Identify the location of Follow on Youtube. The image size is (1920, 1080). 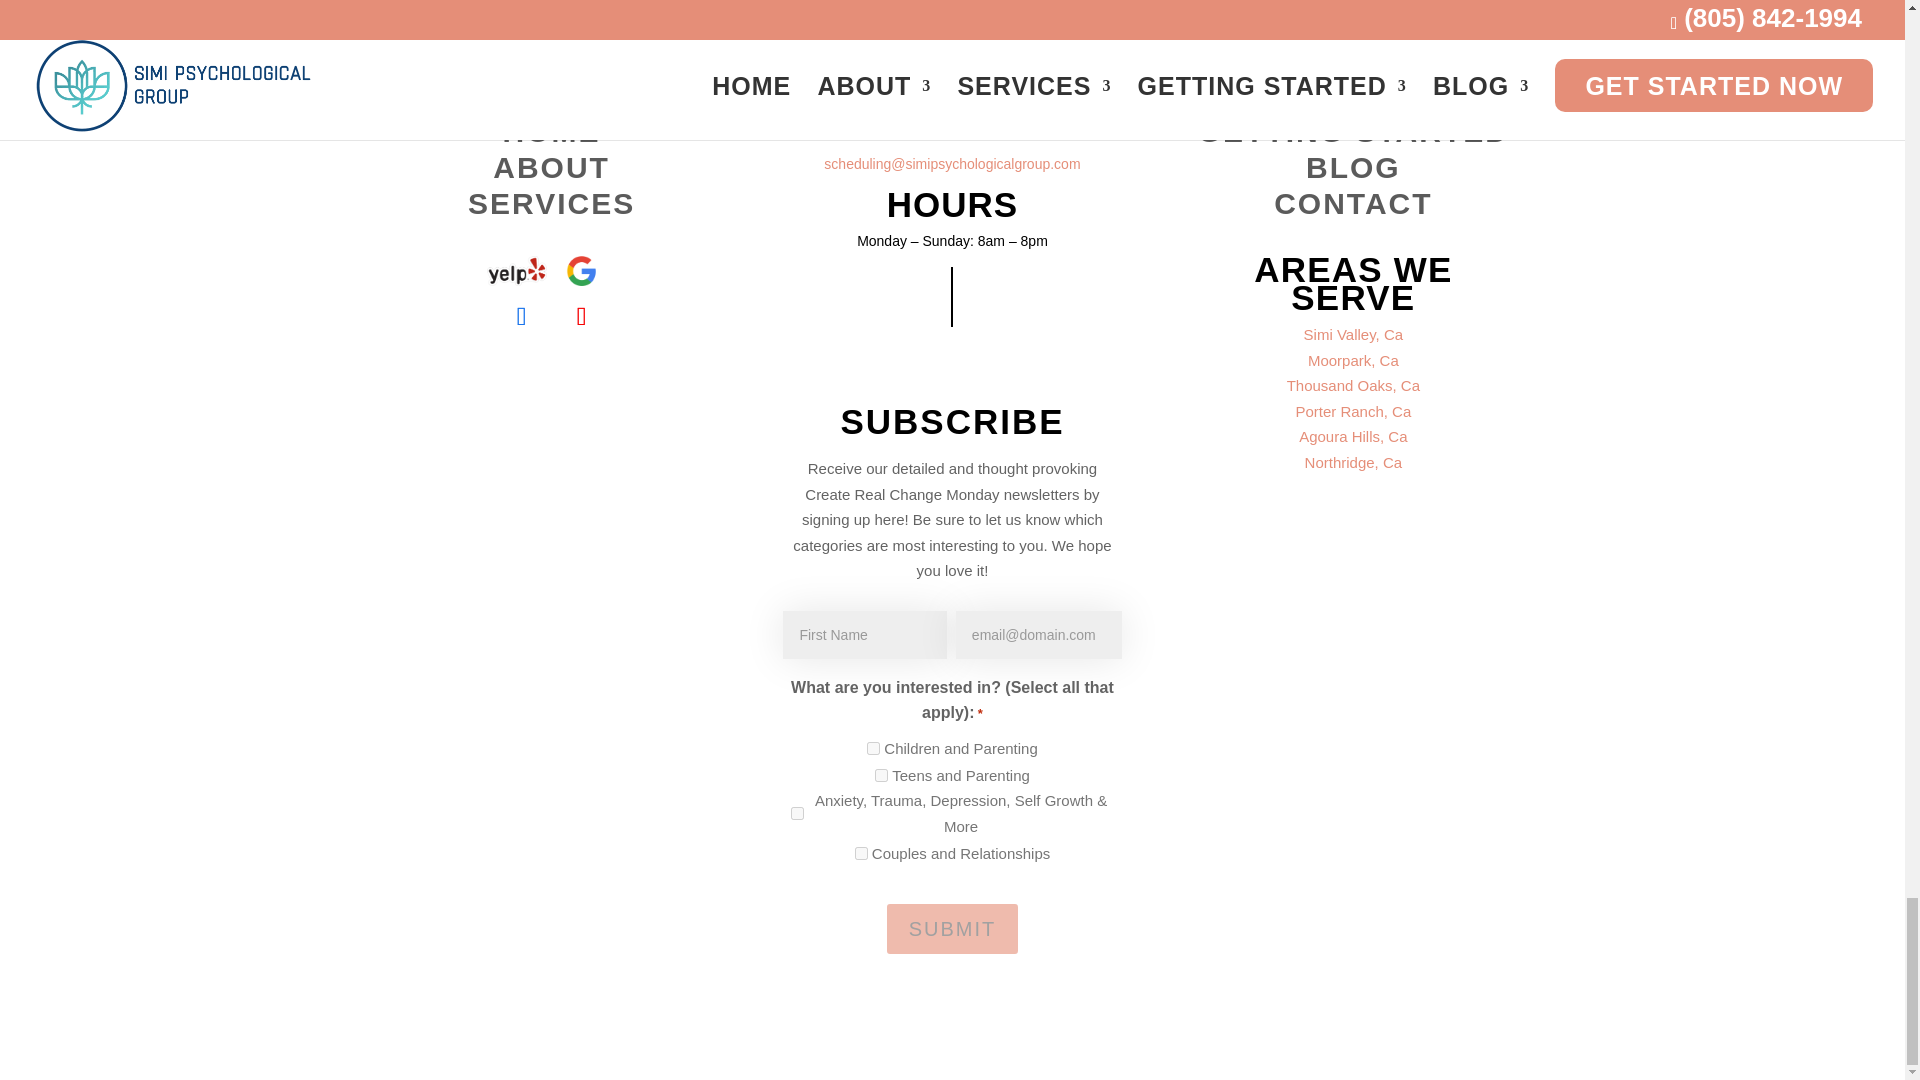
(582, 316).